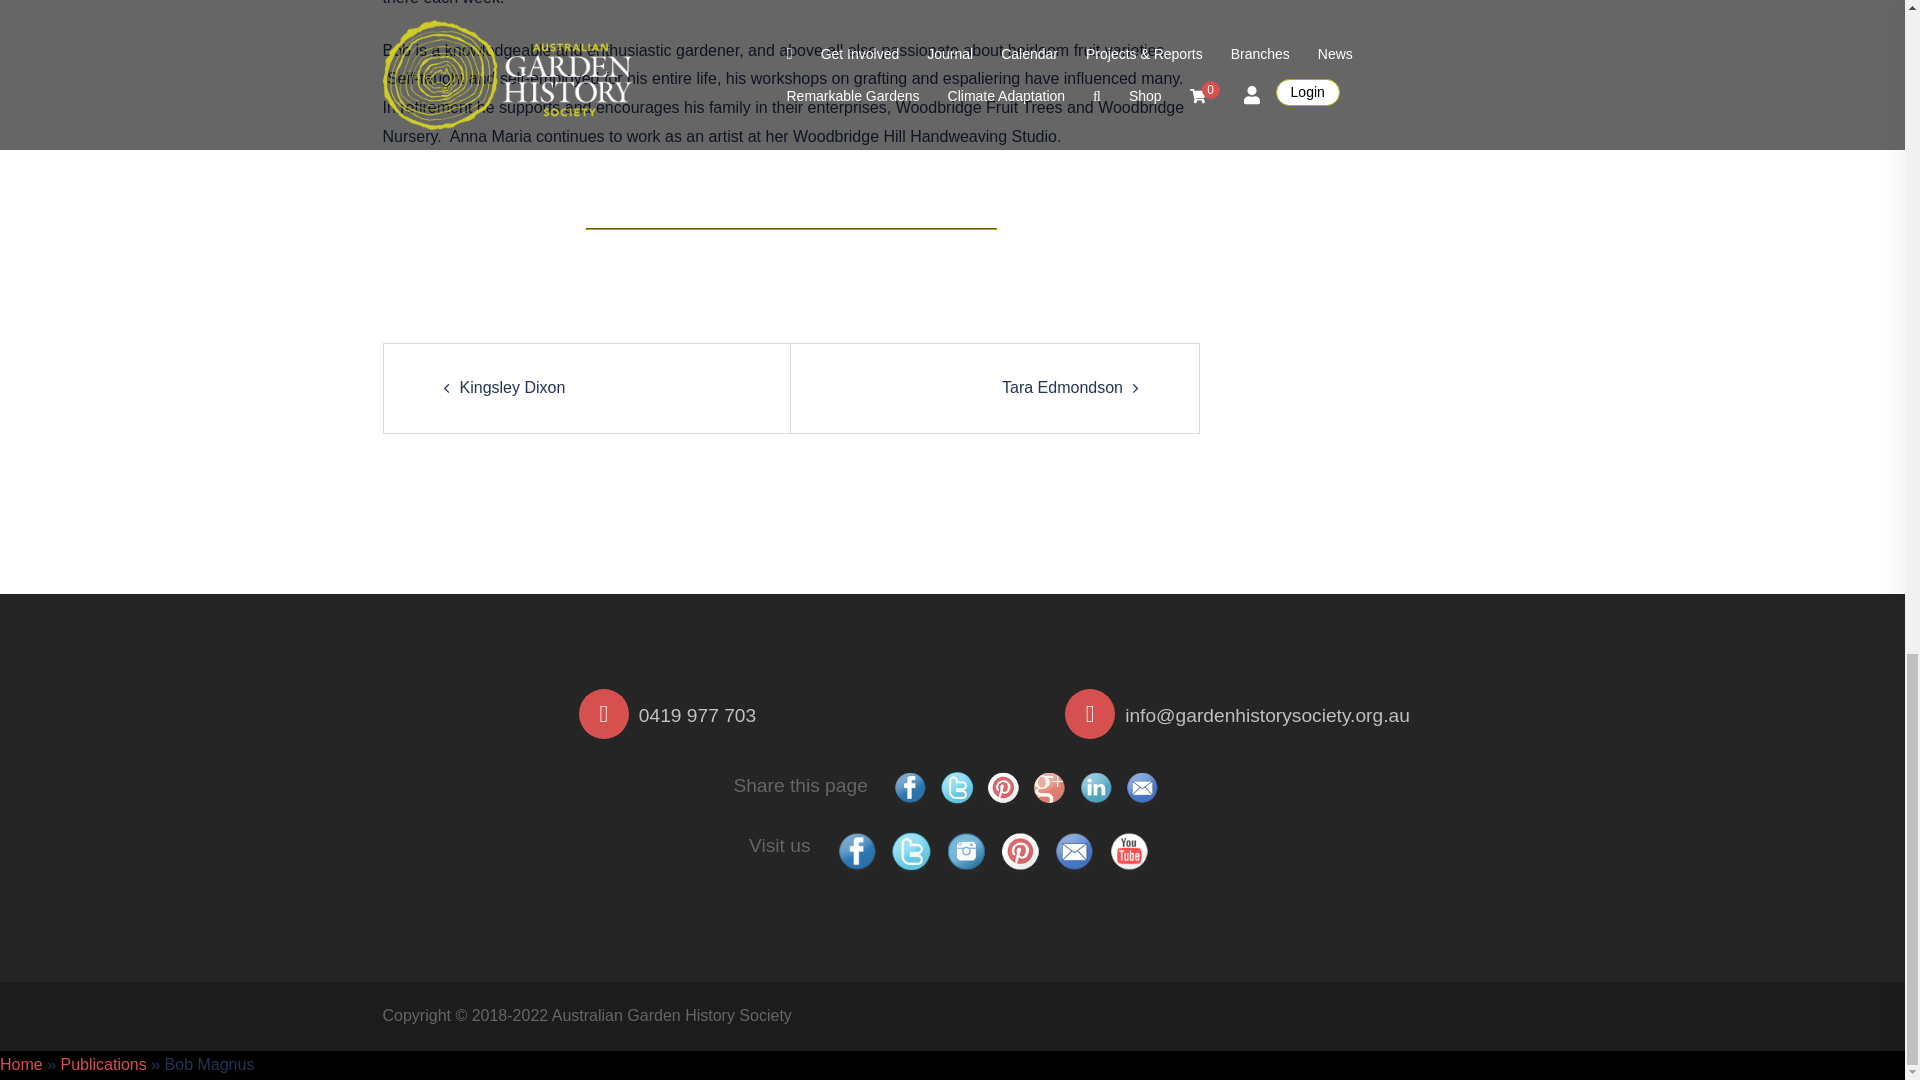  I want to click on Share via Facebook, so click(910, 786).